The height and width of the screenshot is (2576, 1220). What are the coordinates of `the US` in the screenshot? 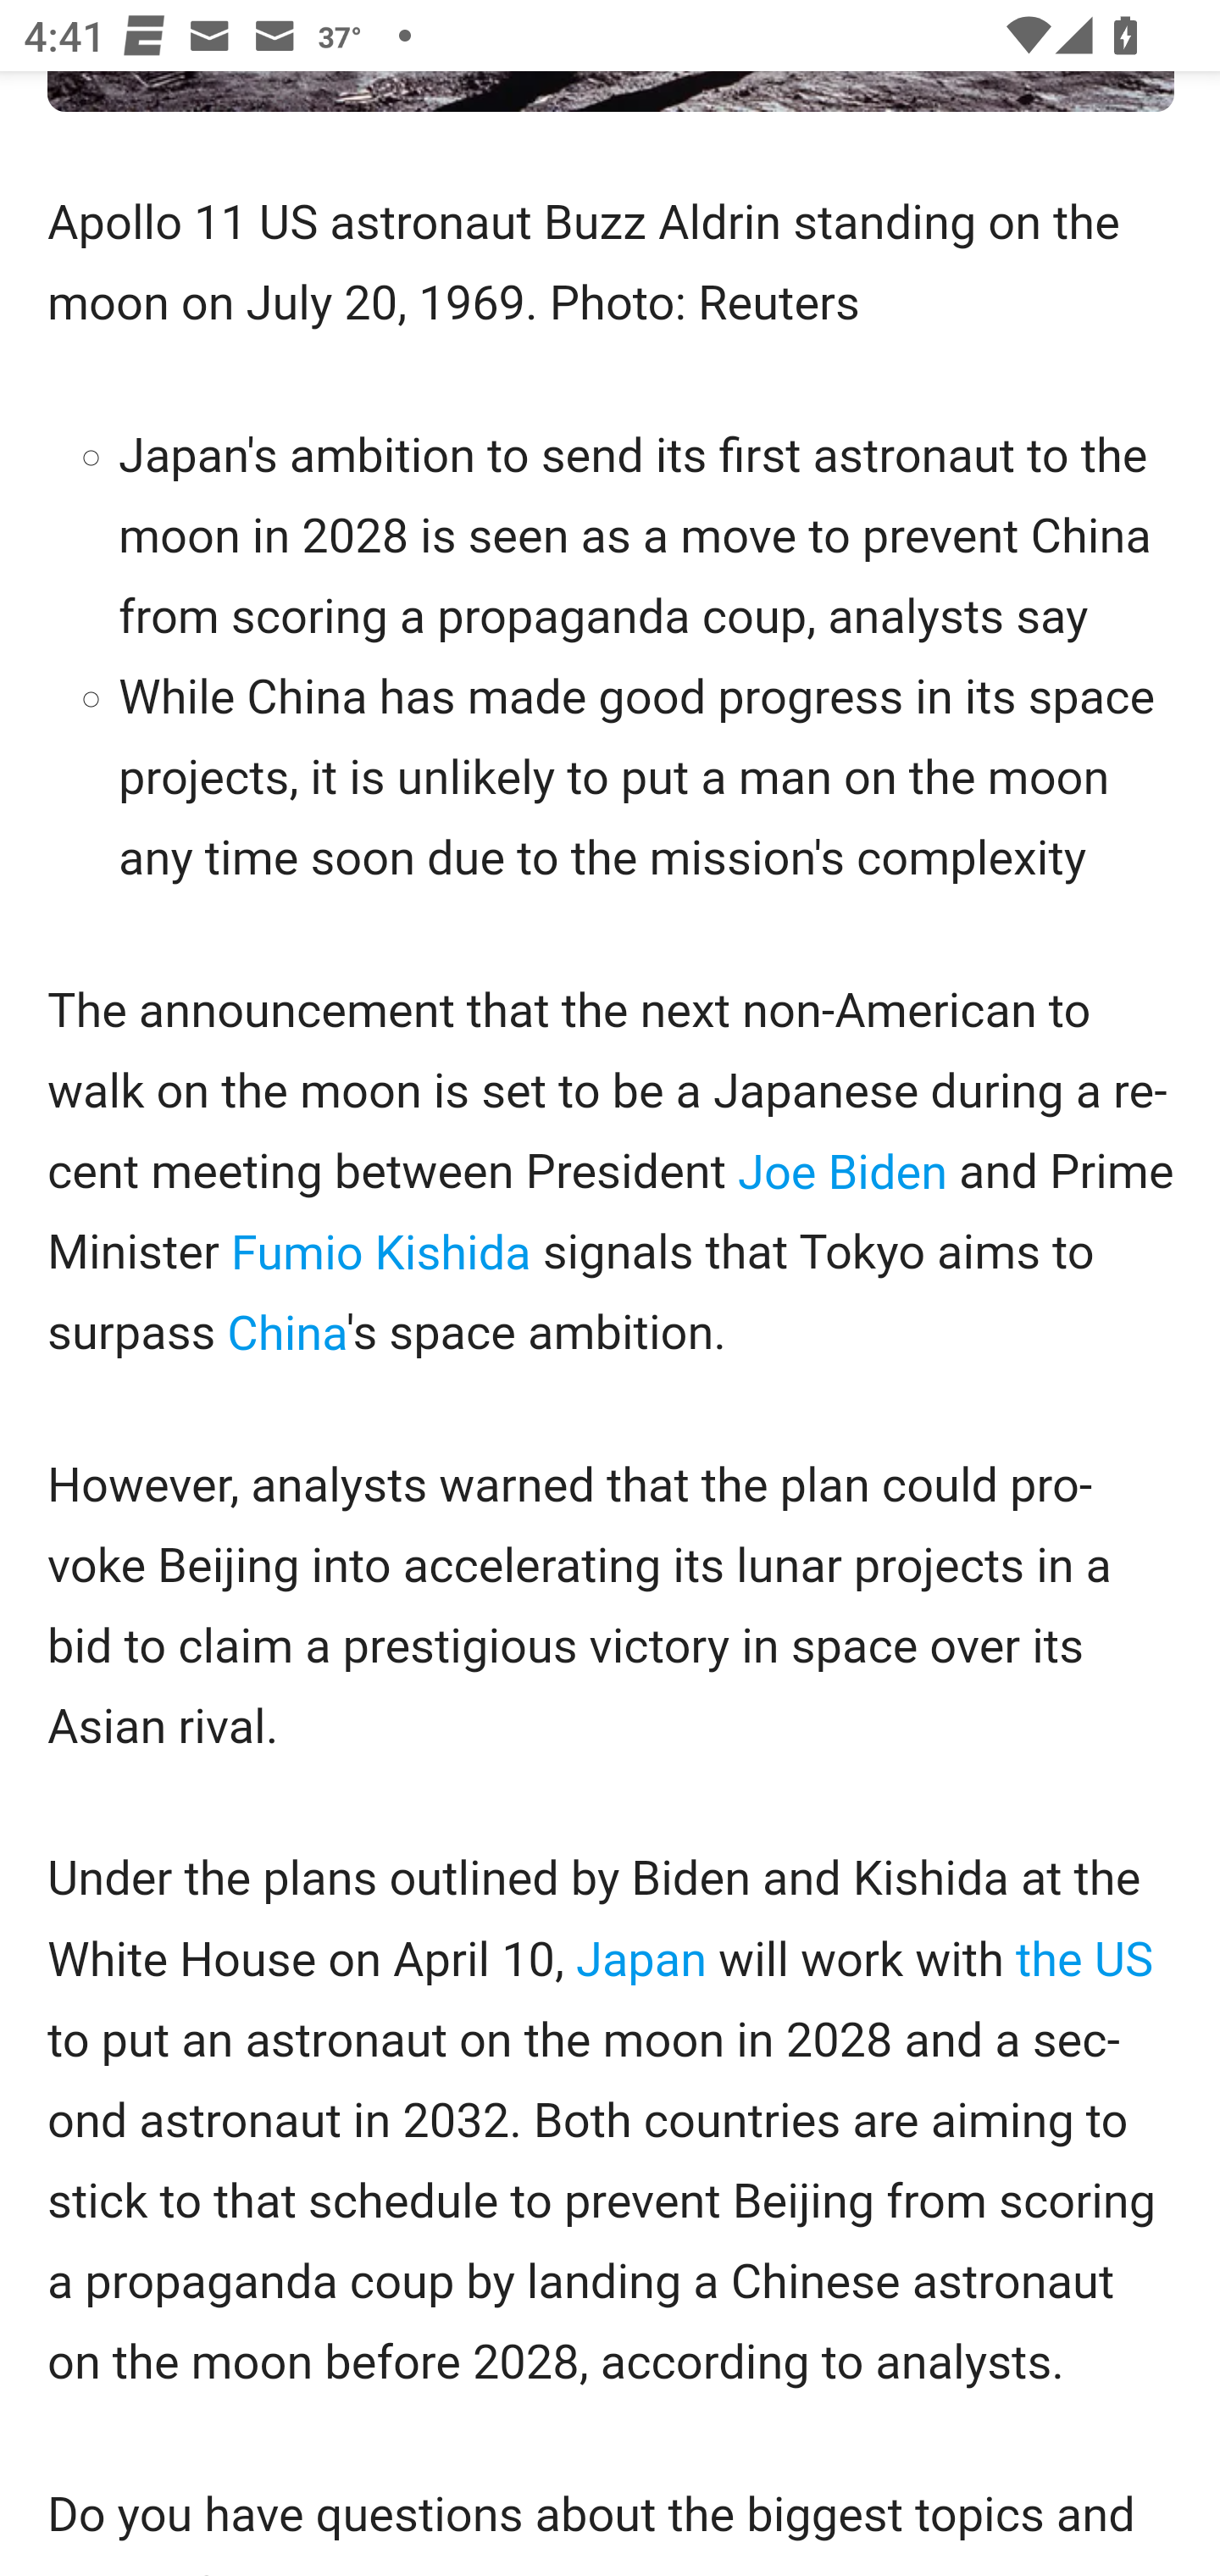 It's located at (1084, 1963).